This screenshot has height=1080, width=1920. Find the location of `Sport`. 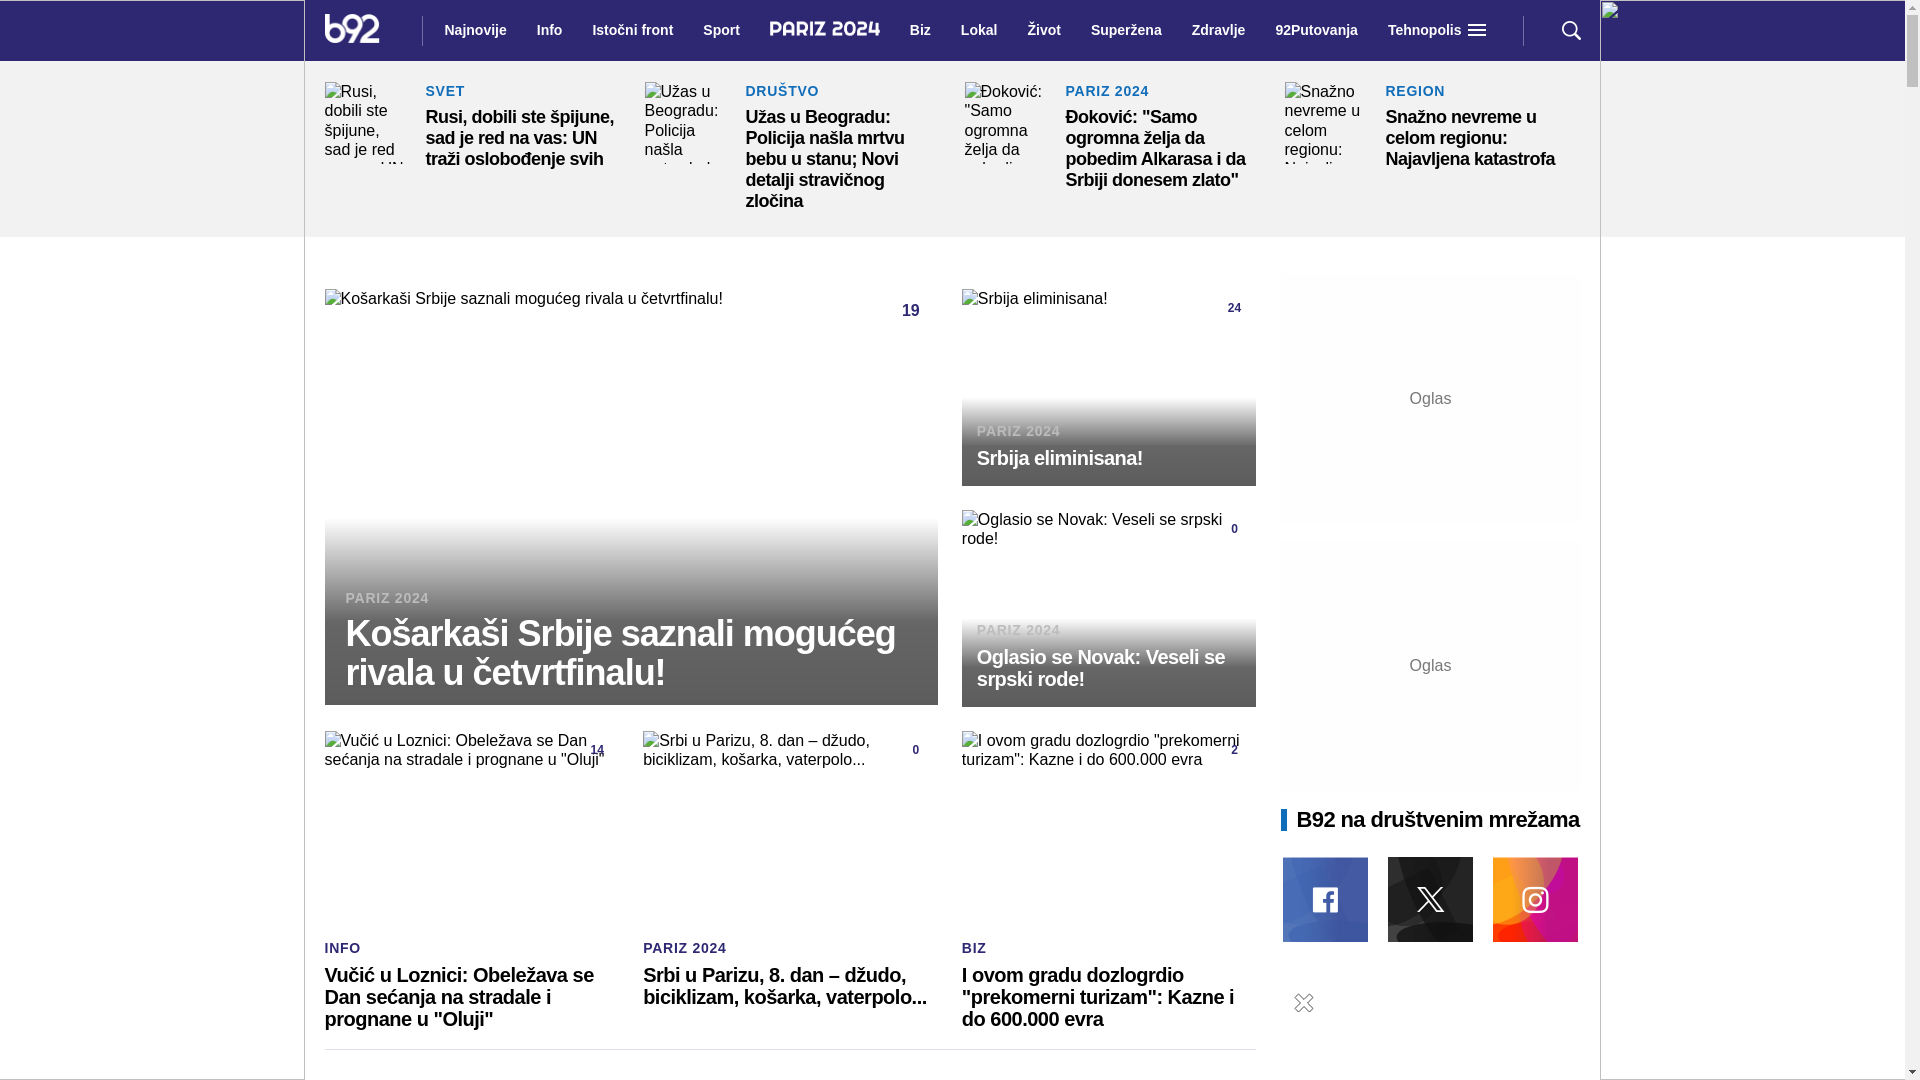

Sport is located at coordinates (722, 30).